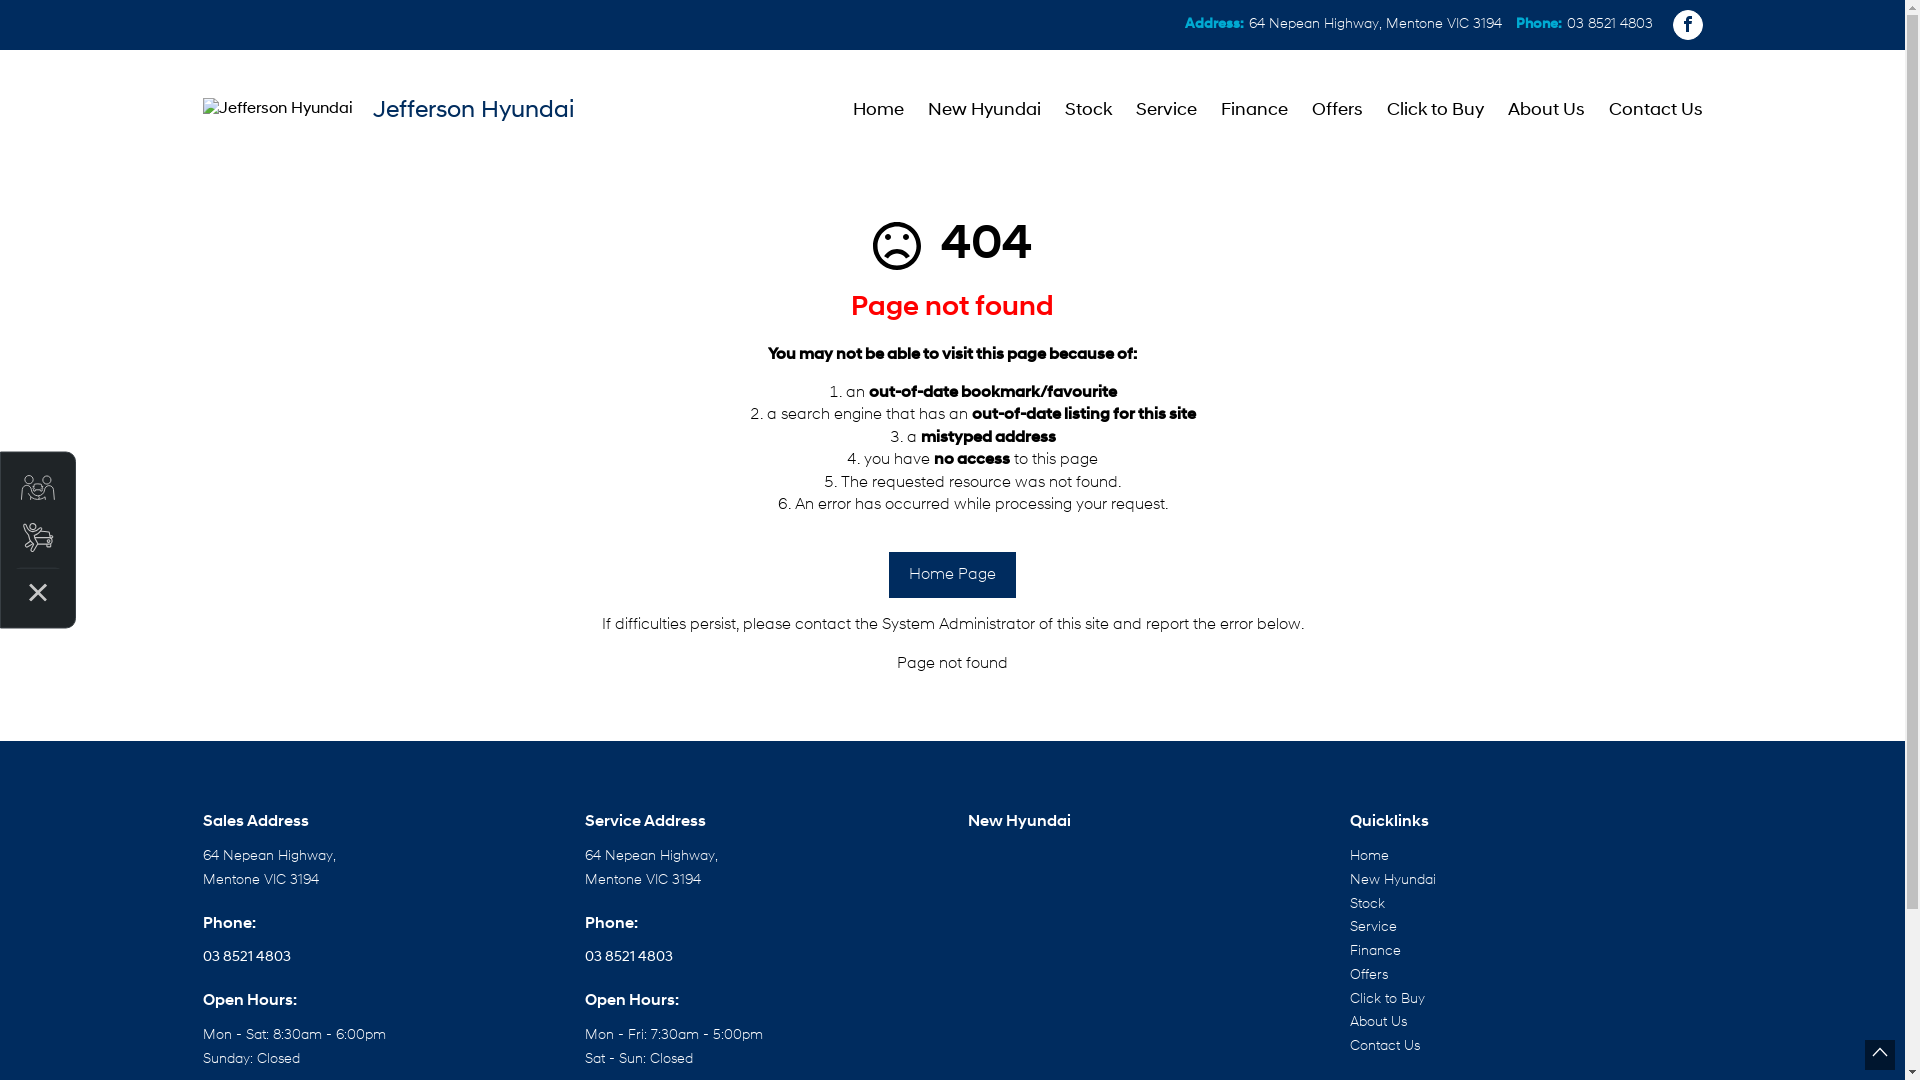 This screenshot has height=1080, width=1920. I want to click on Offers, so click(1369, 976).